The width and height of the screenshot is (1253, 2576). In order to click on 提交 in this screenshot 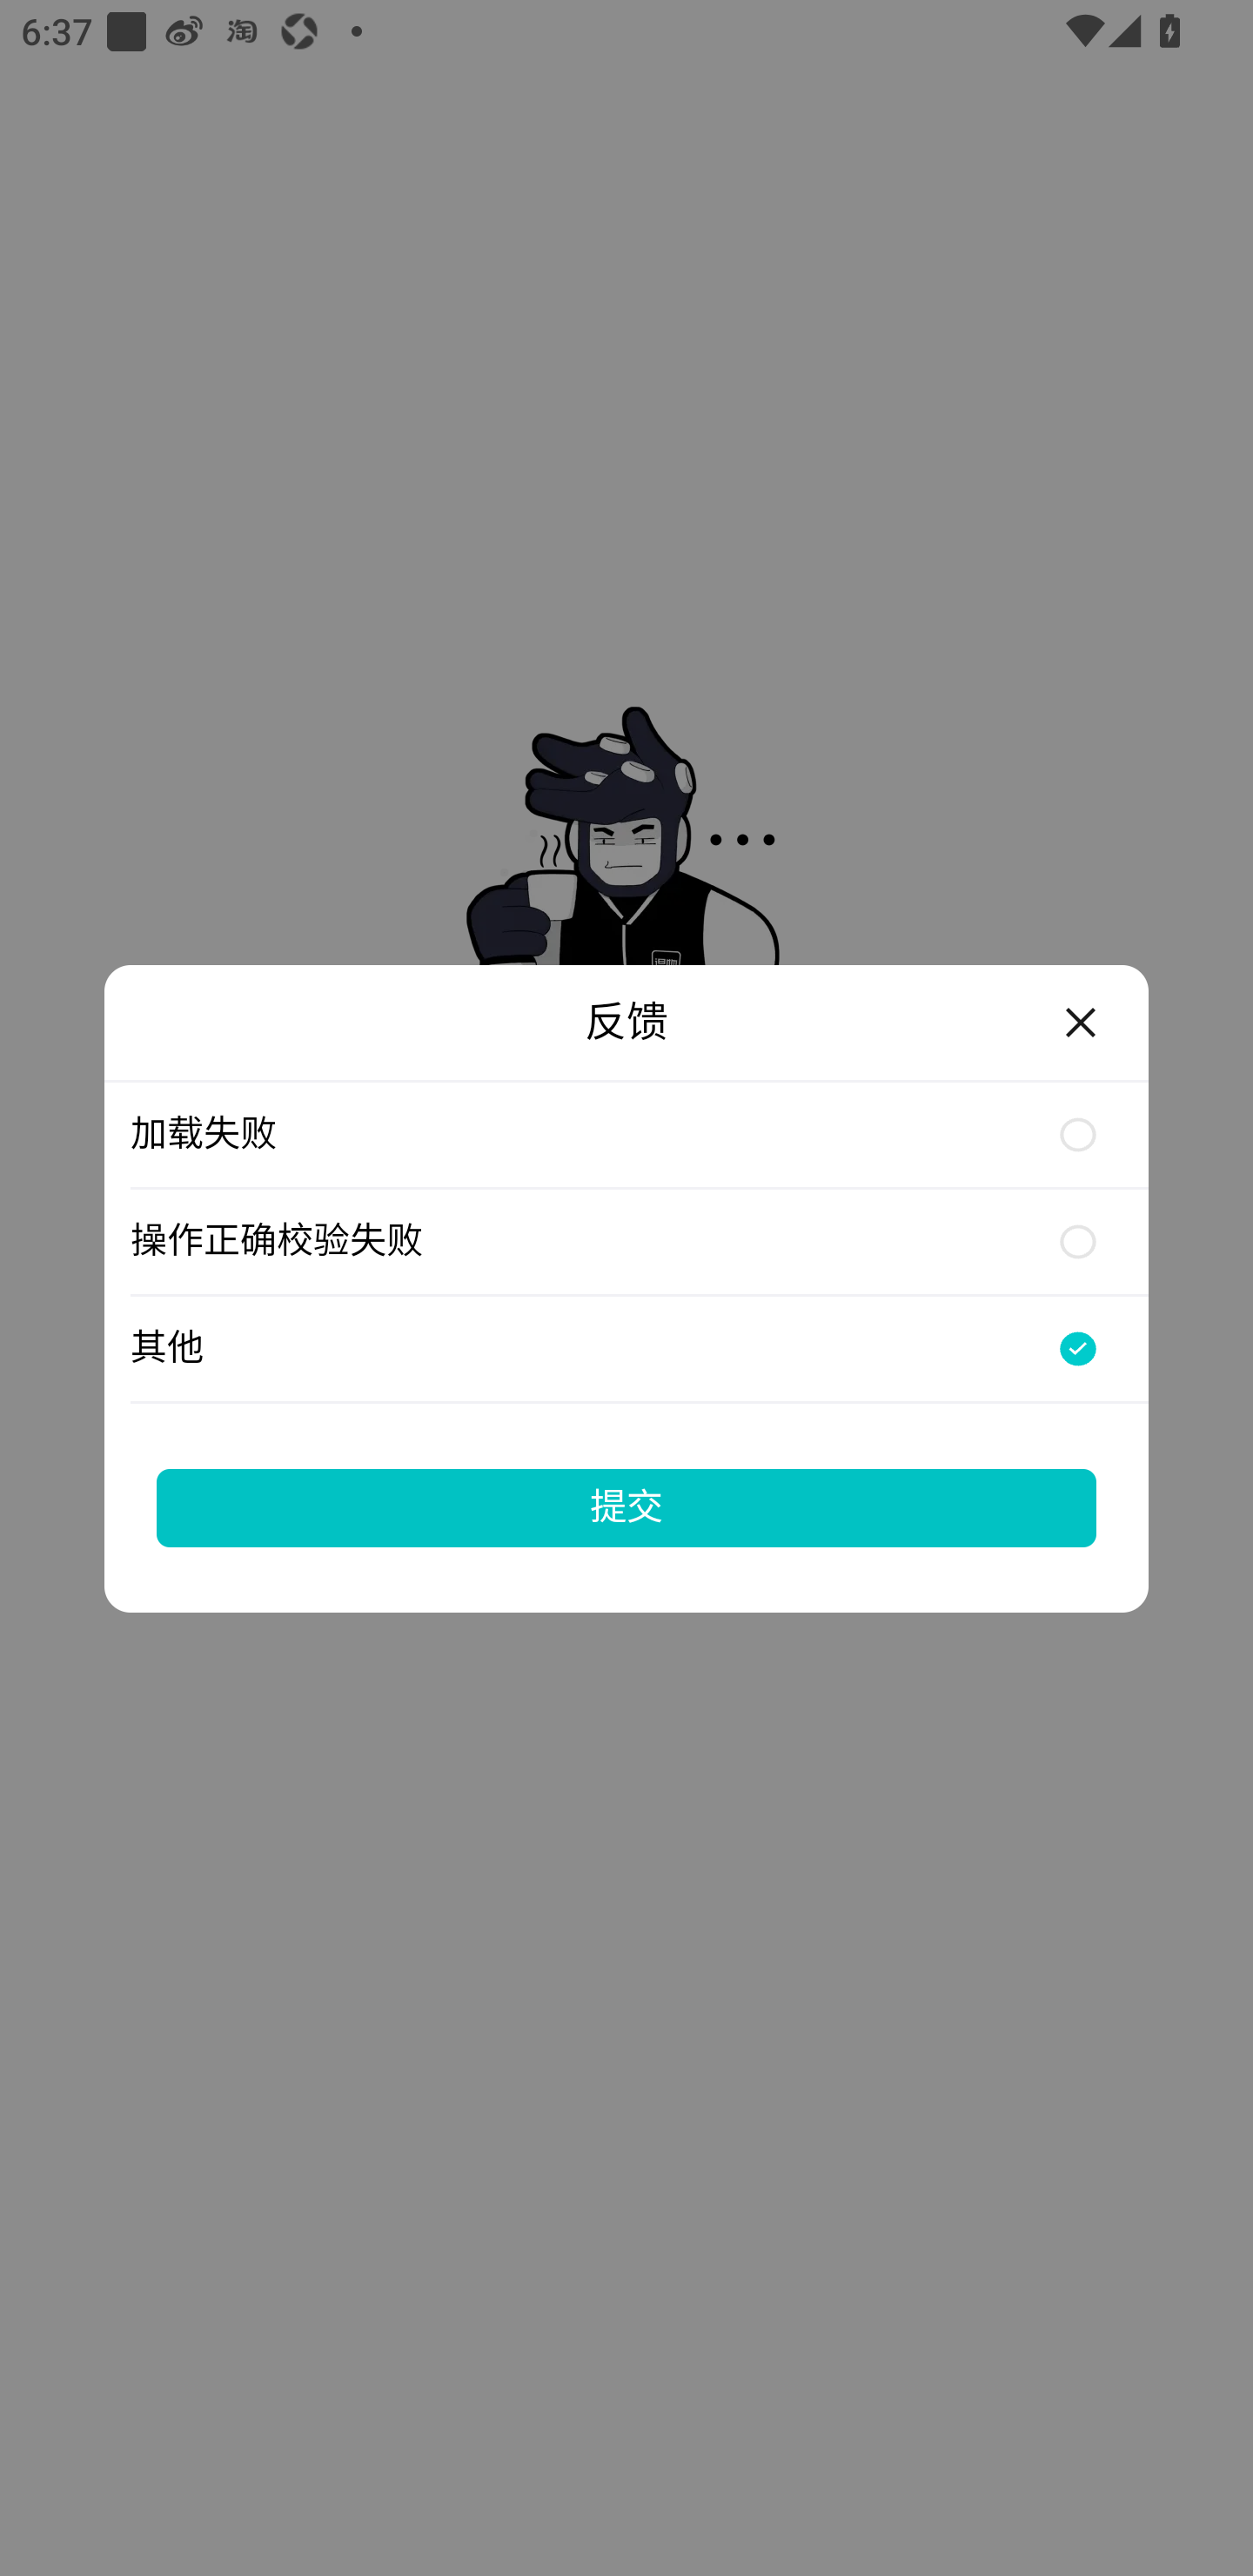, I will do `click(626, 1507)`.